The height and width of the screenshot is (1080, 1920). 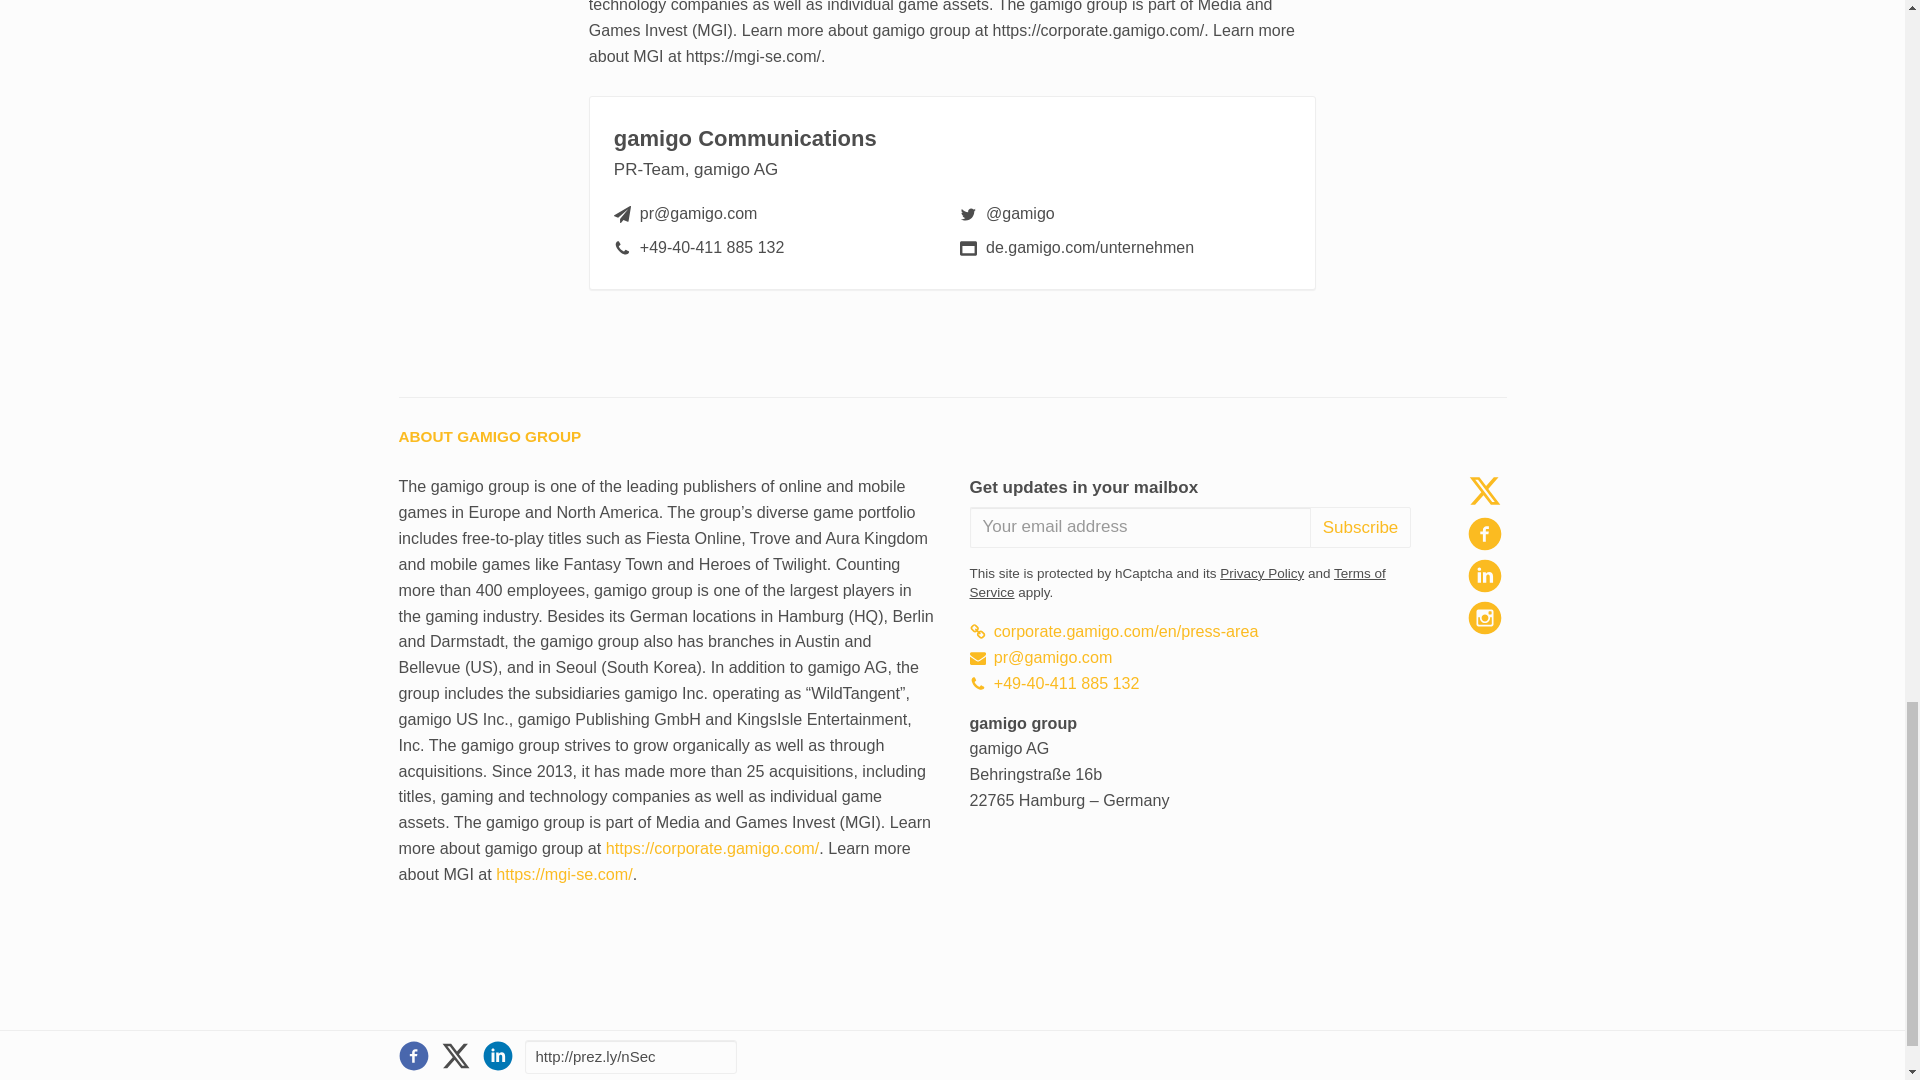 I want to click on gamigo group Twitter, so click(x=1484, y=490).